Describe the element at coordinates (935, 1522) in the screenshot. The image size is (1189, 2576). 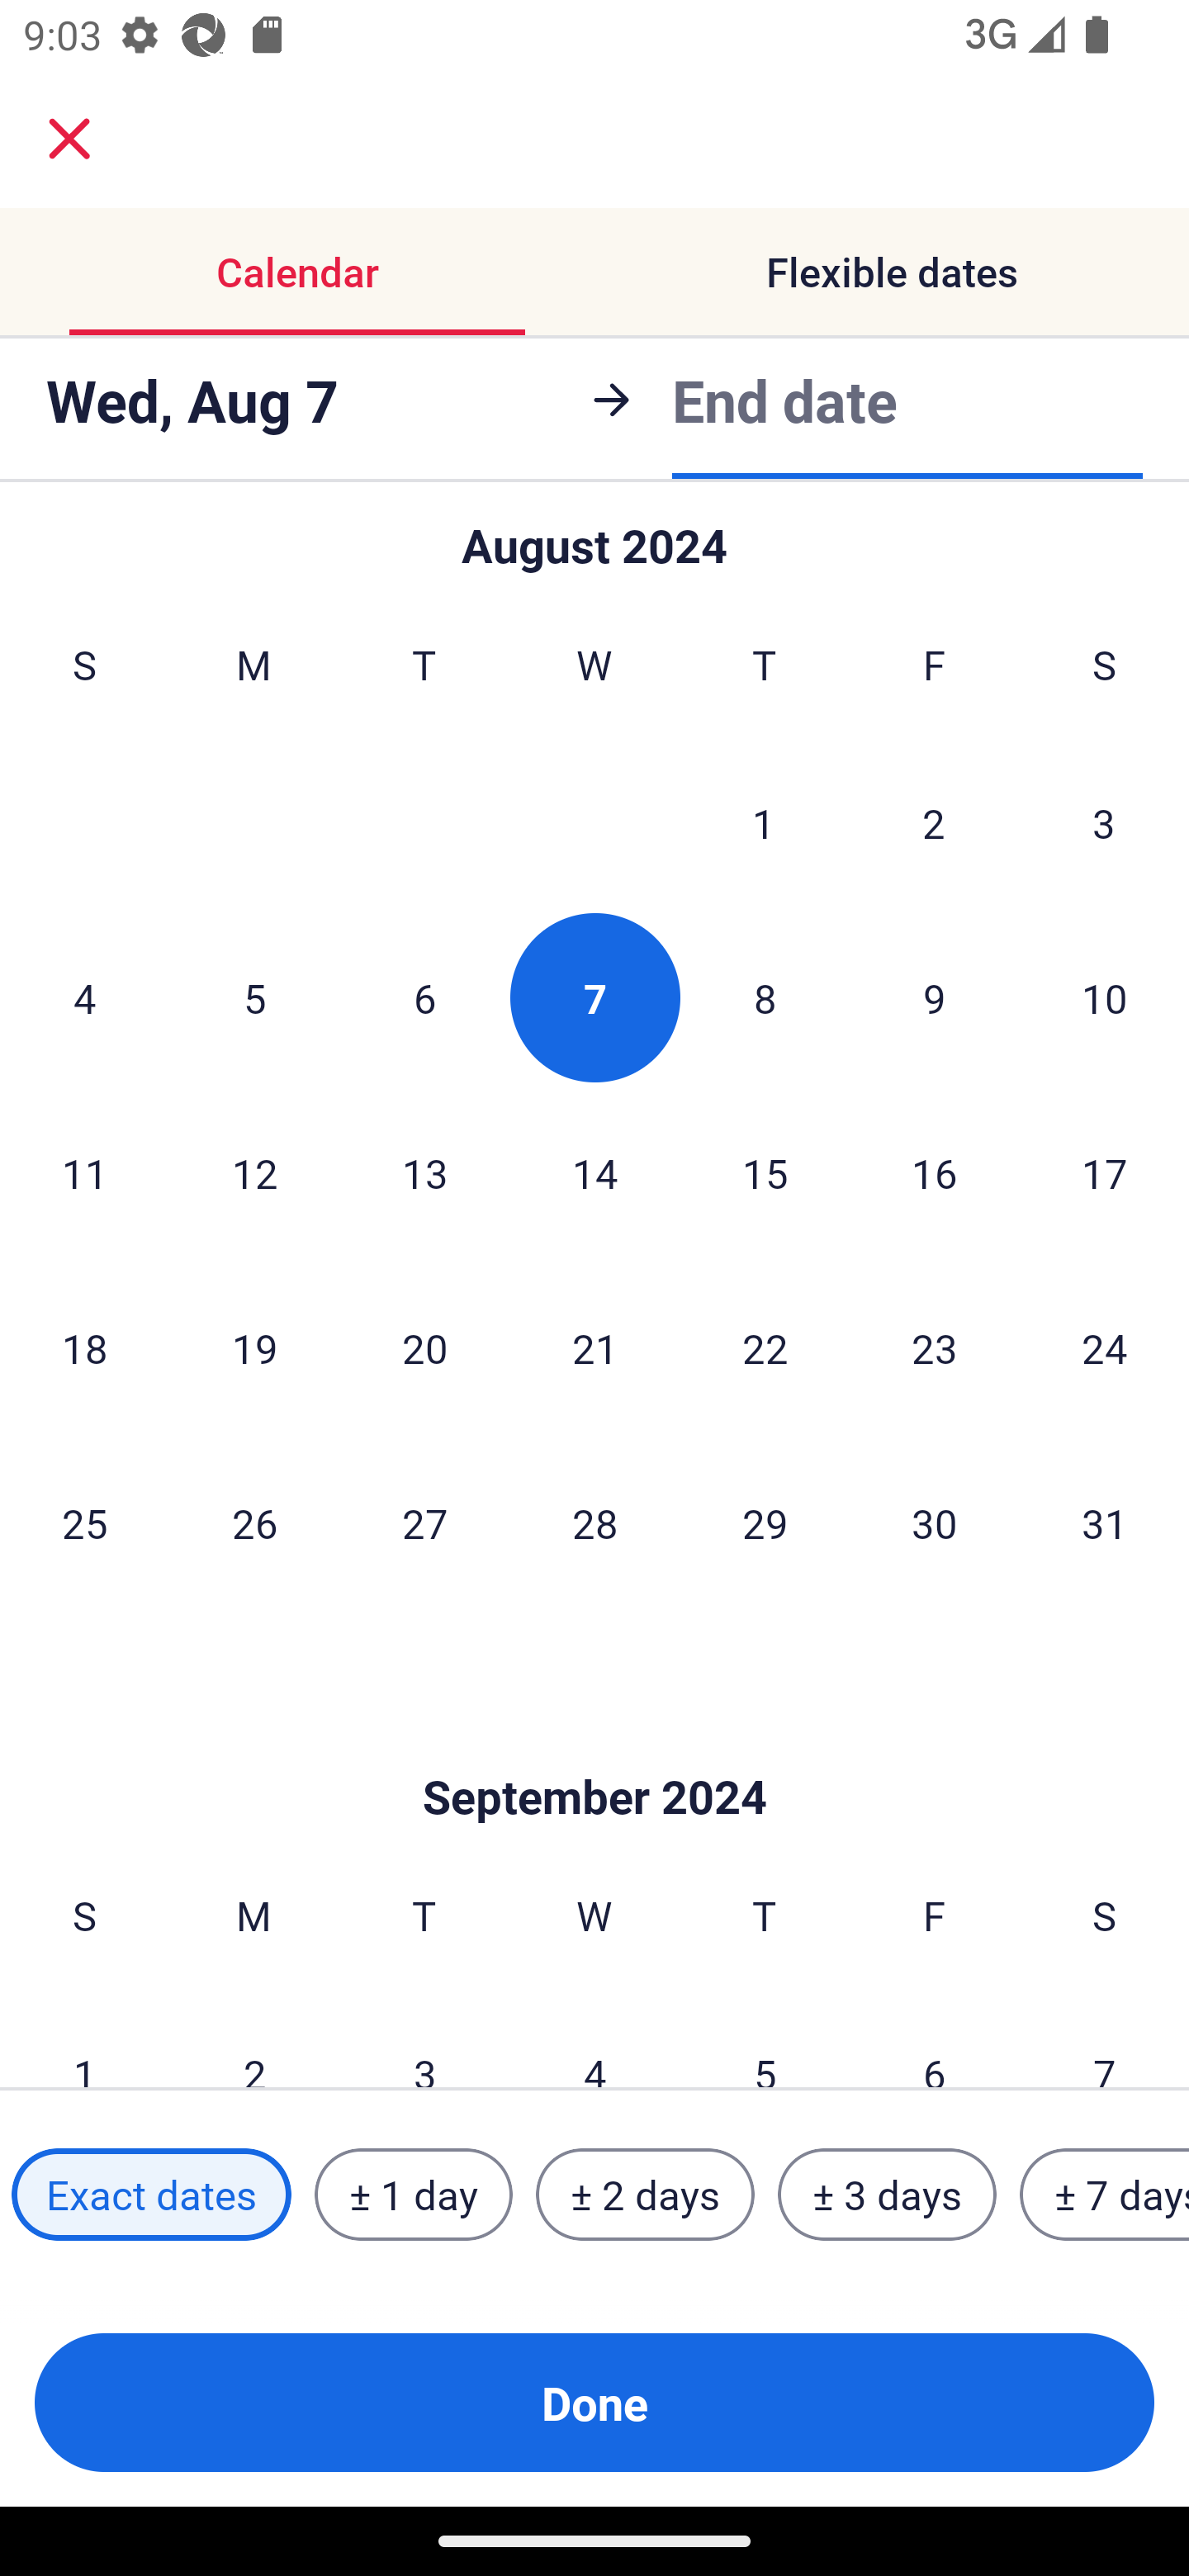
I see `30 Friday, August 30, 2024` at that location.